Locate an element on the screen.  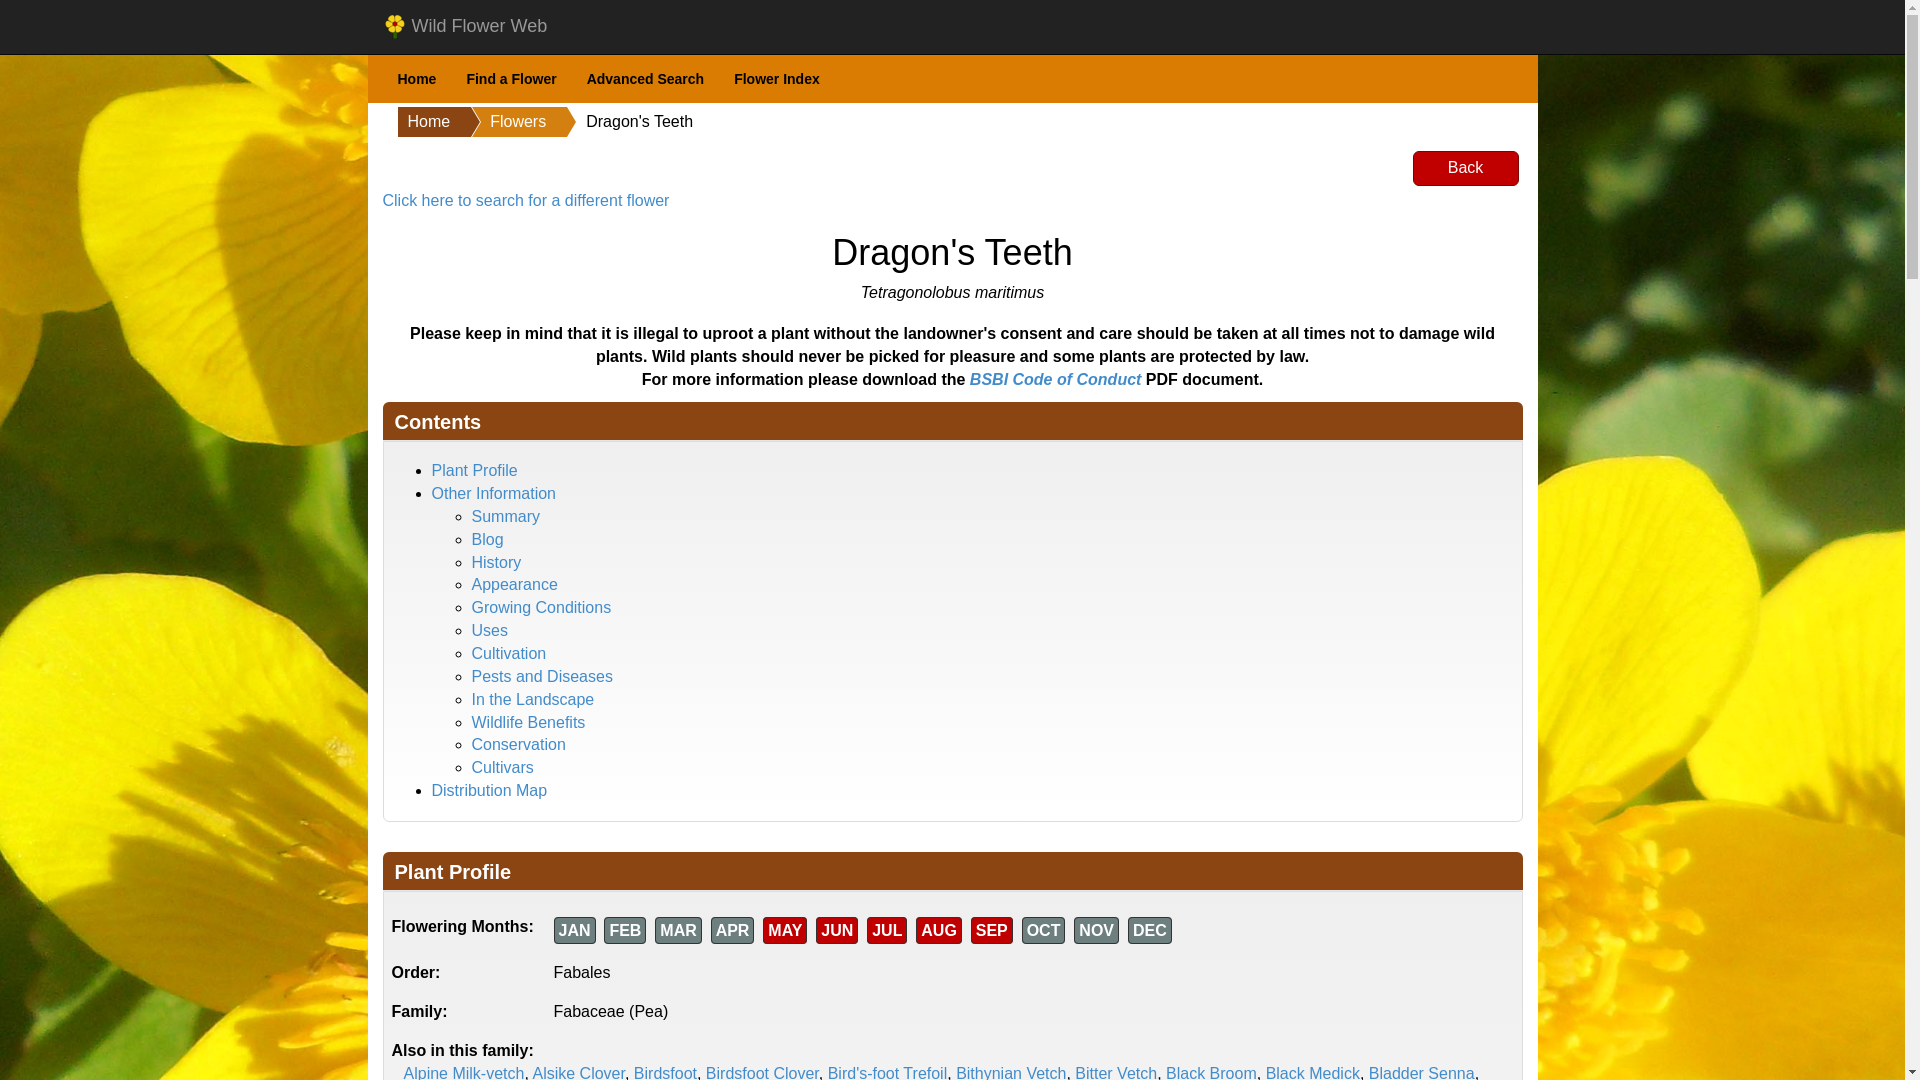
Bird's-foot Trefoil is located at coordinates (888, 1072).